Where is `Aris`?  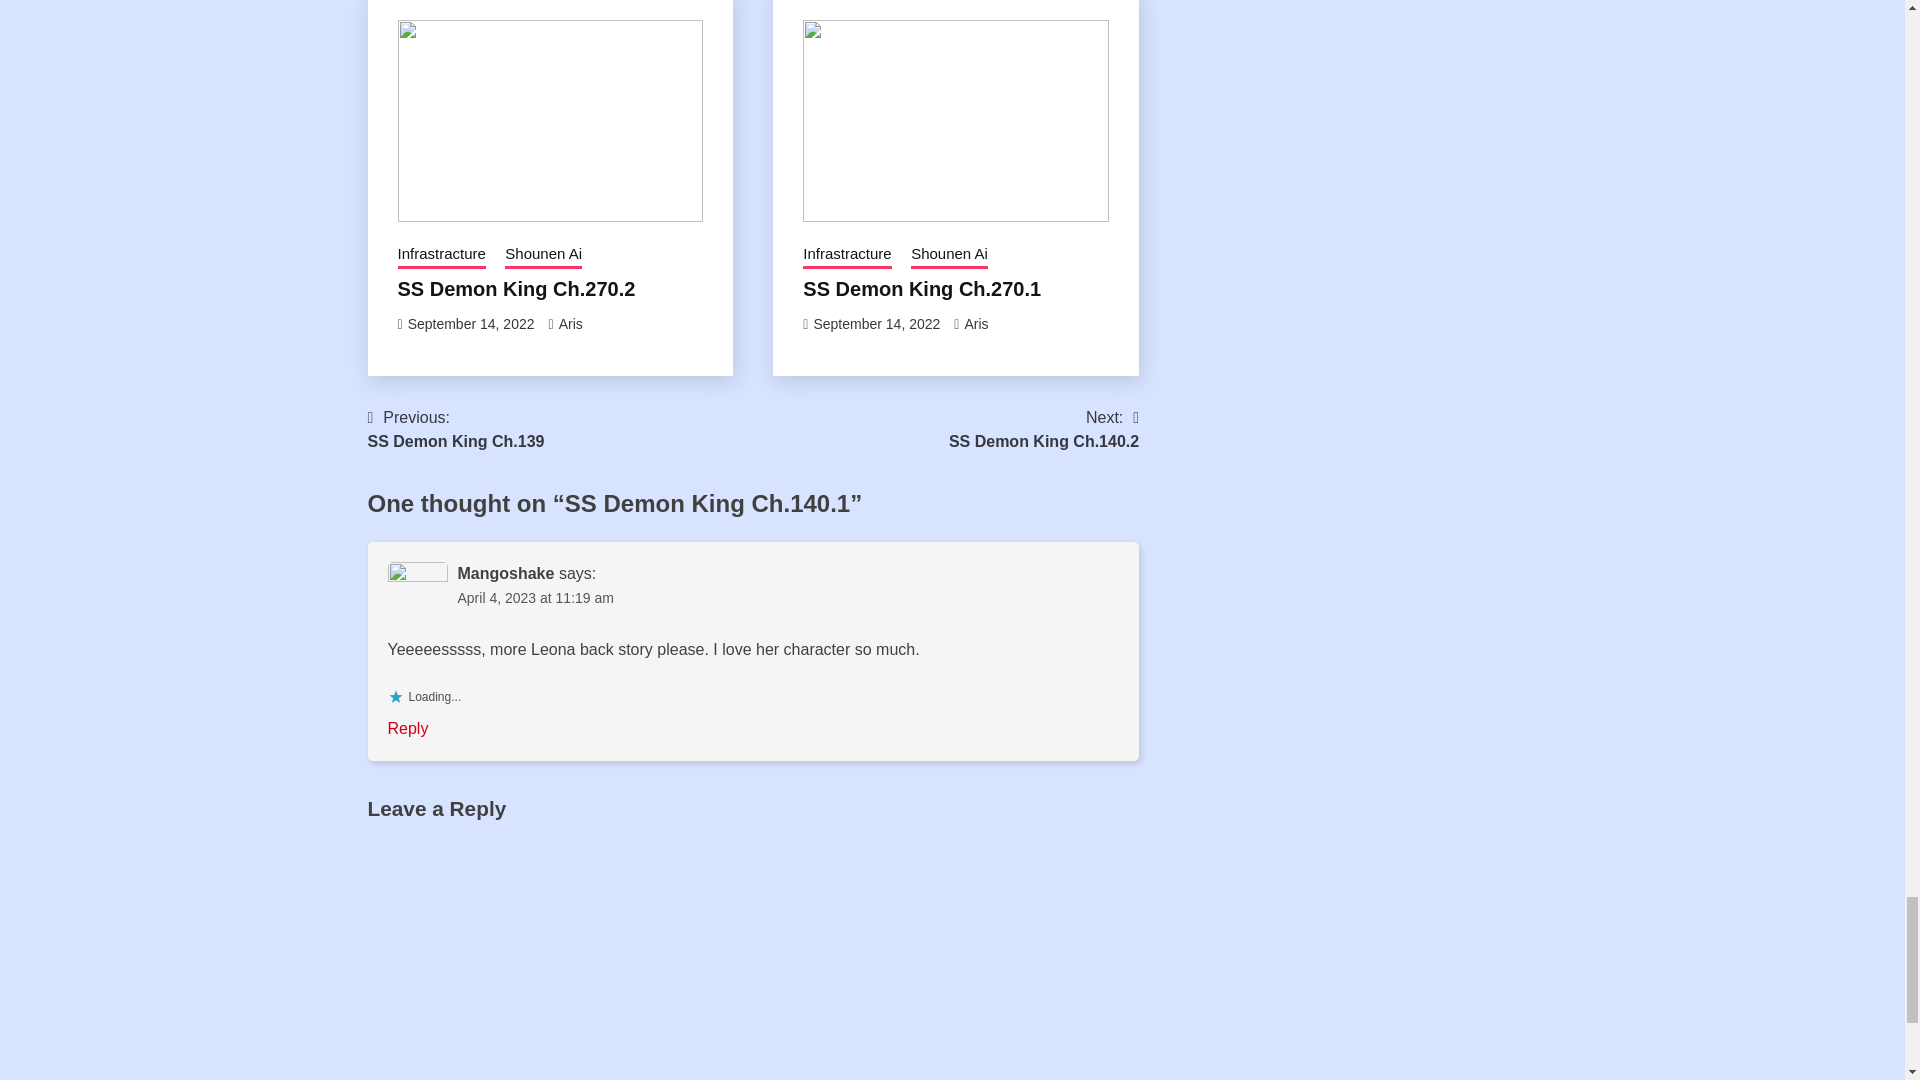 Aris is located at coordinates (876, 324).